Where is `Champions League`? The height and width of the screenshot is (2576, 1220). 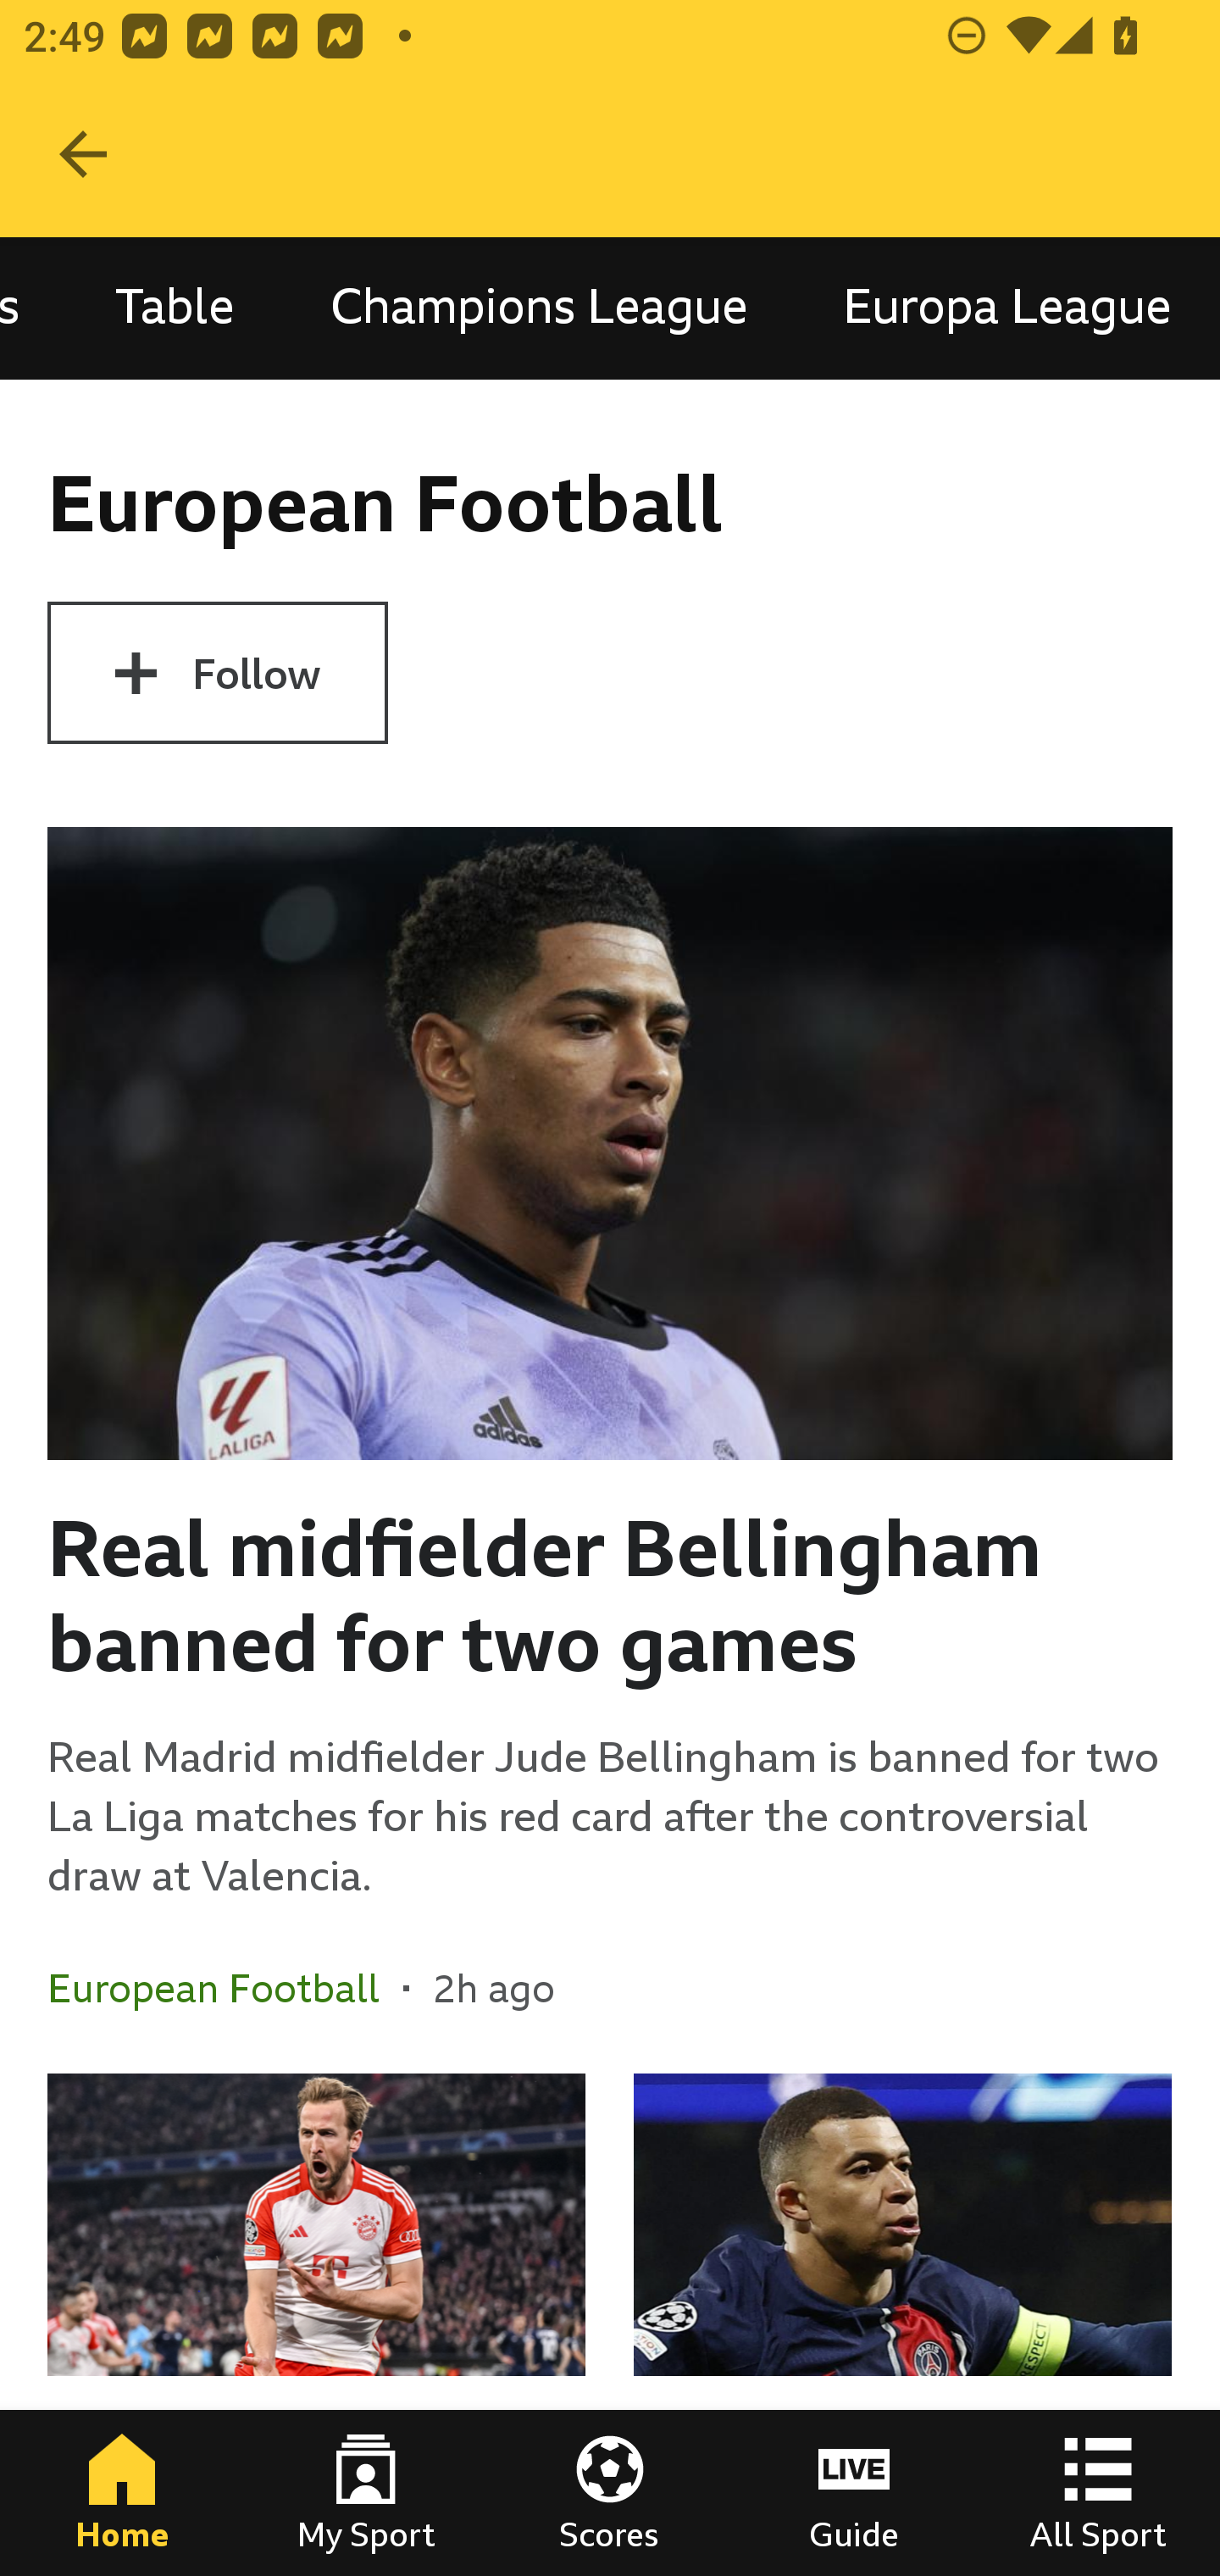 Champions League is located at coordinates (539, 307).